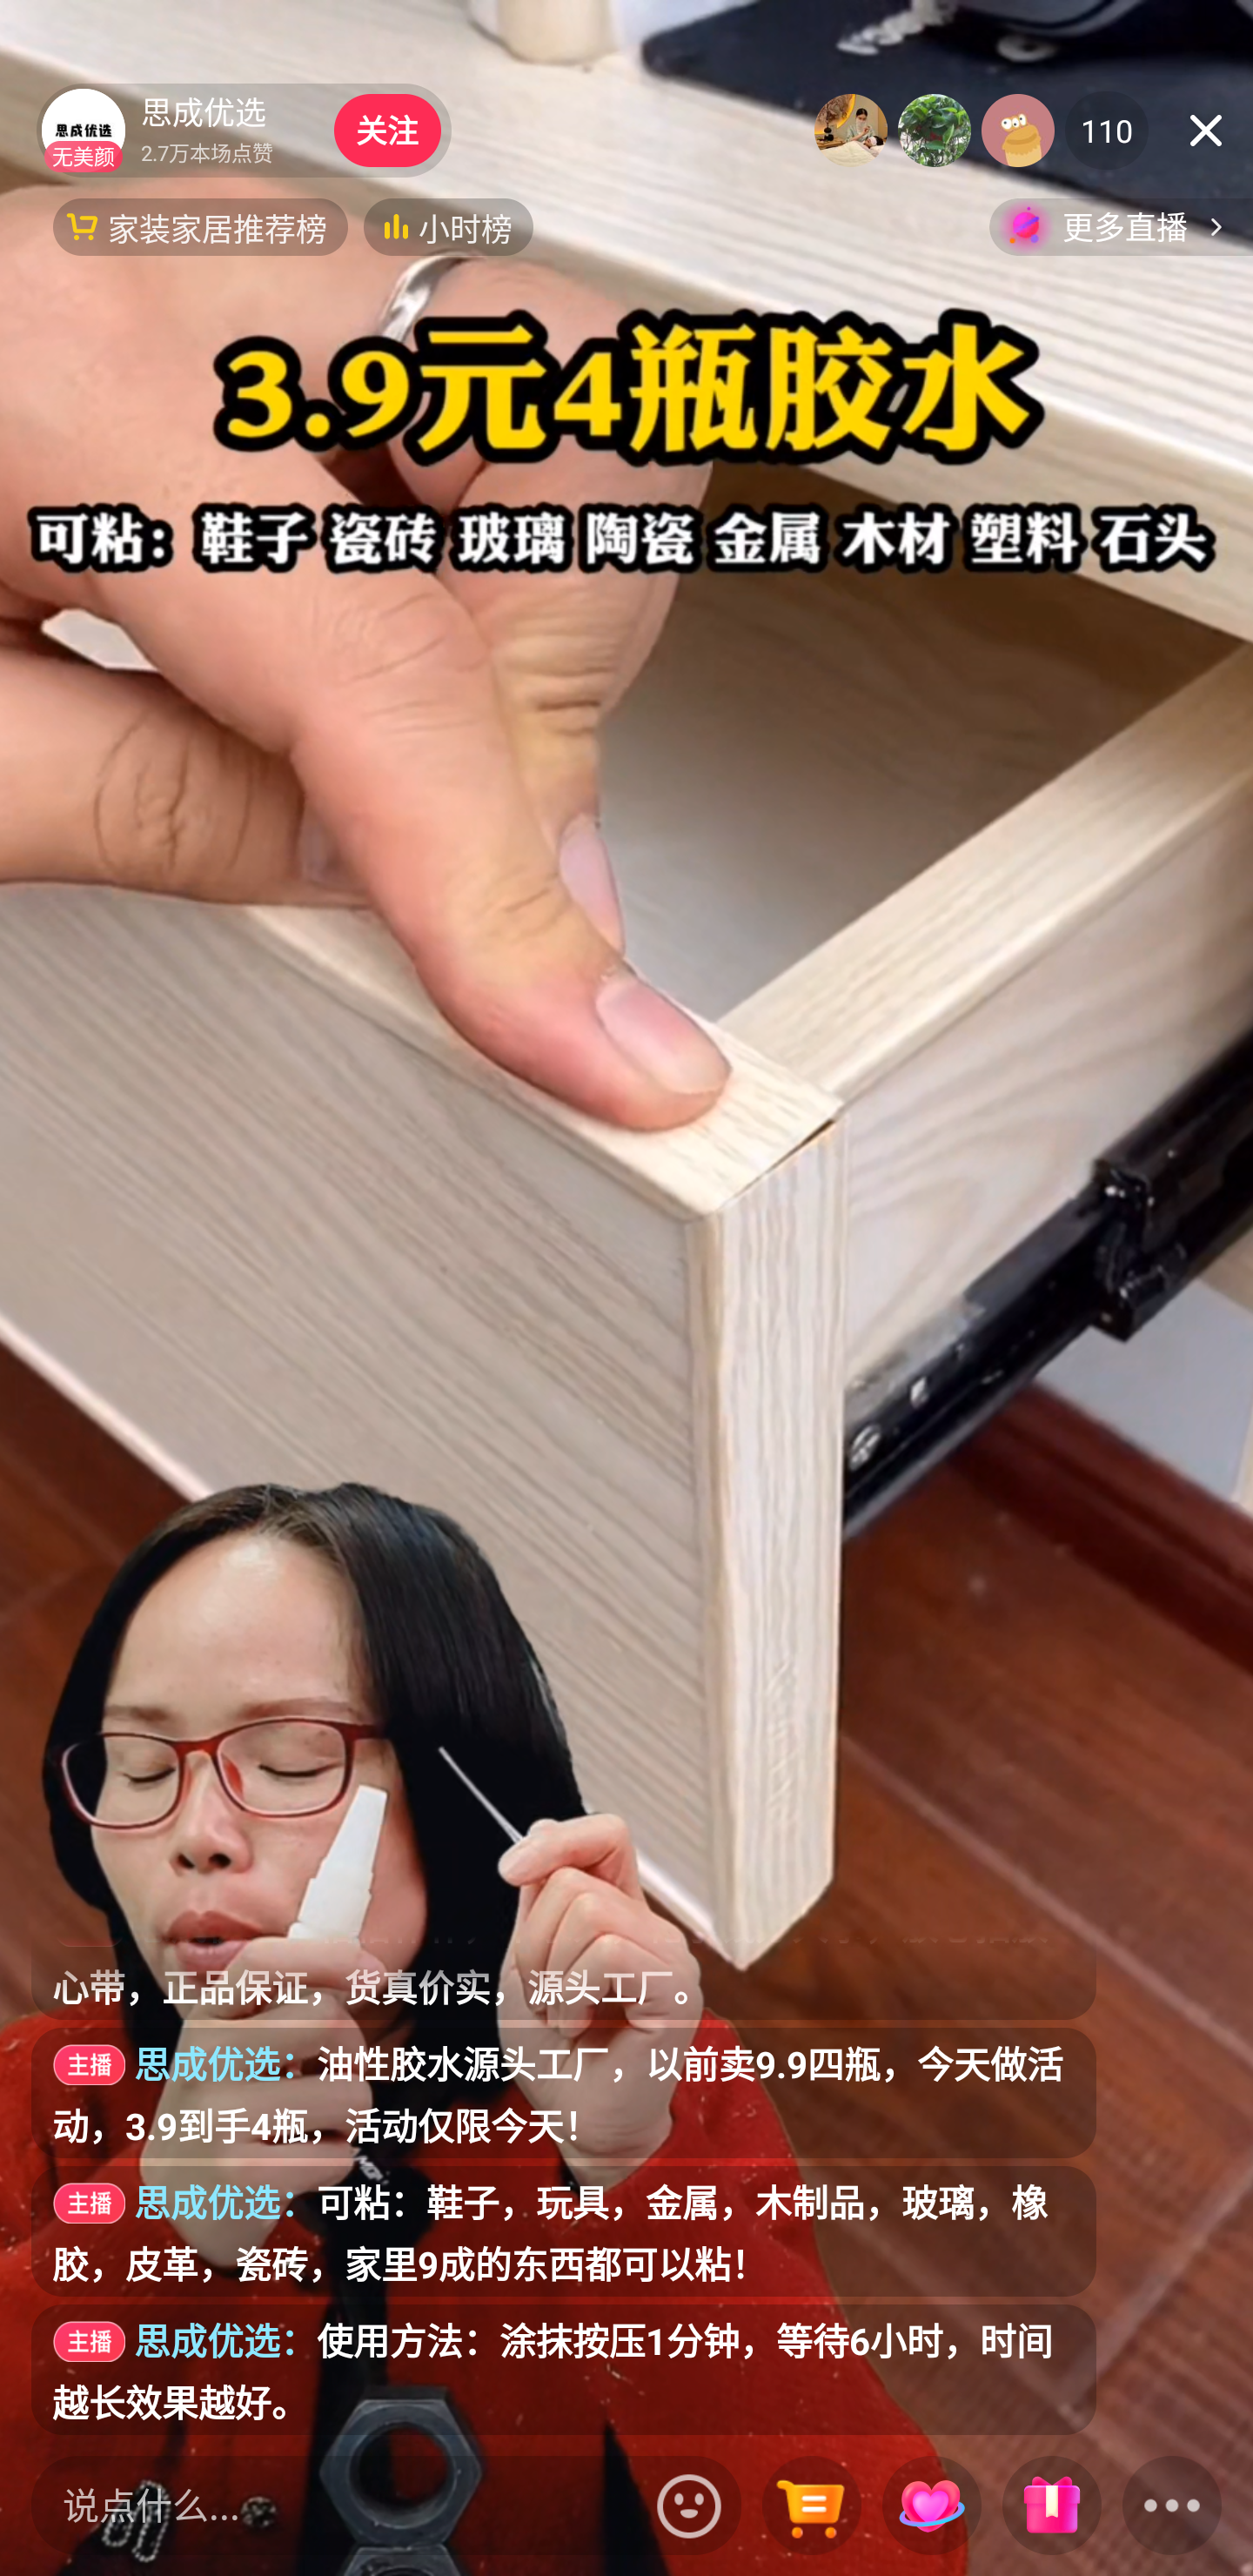  I want to click on 小心心, so click(931, 2507).